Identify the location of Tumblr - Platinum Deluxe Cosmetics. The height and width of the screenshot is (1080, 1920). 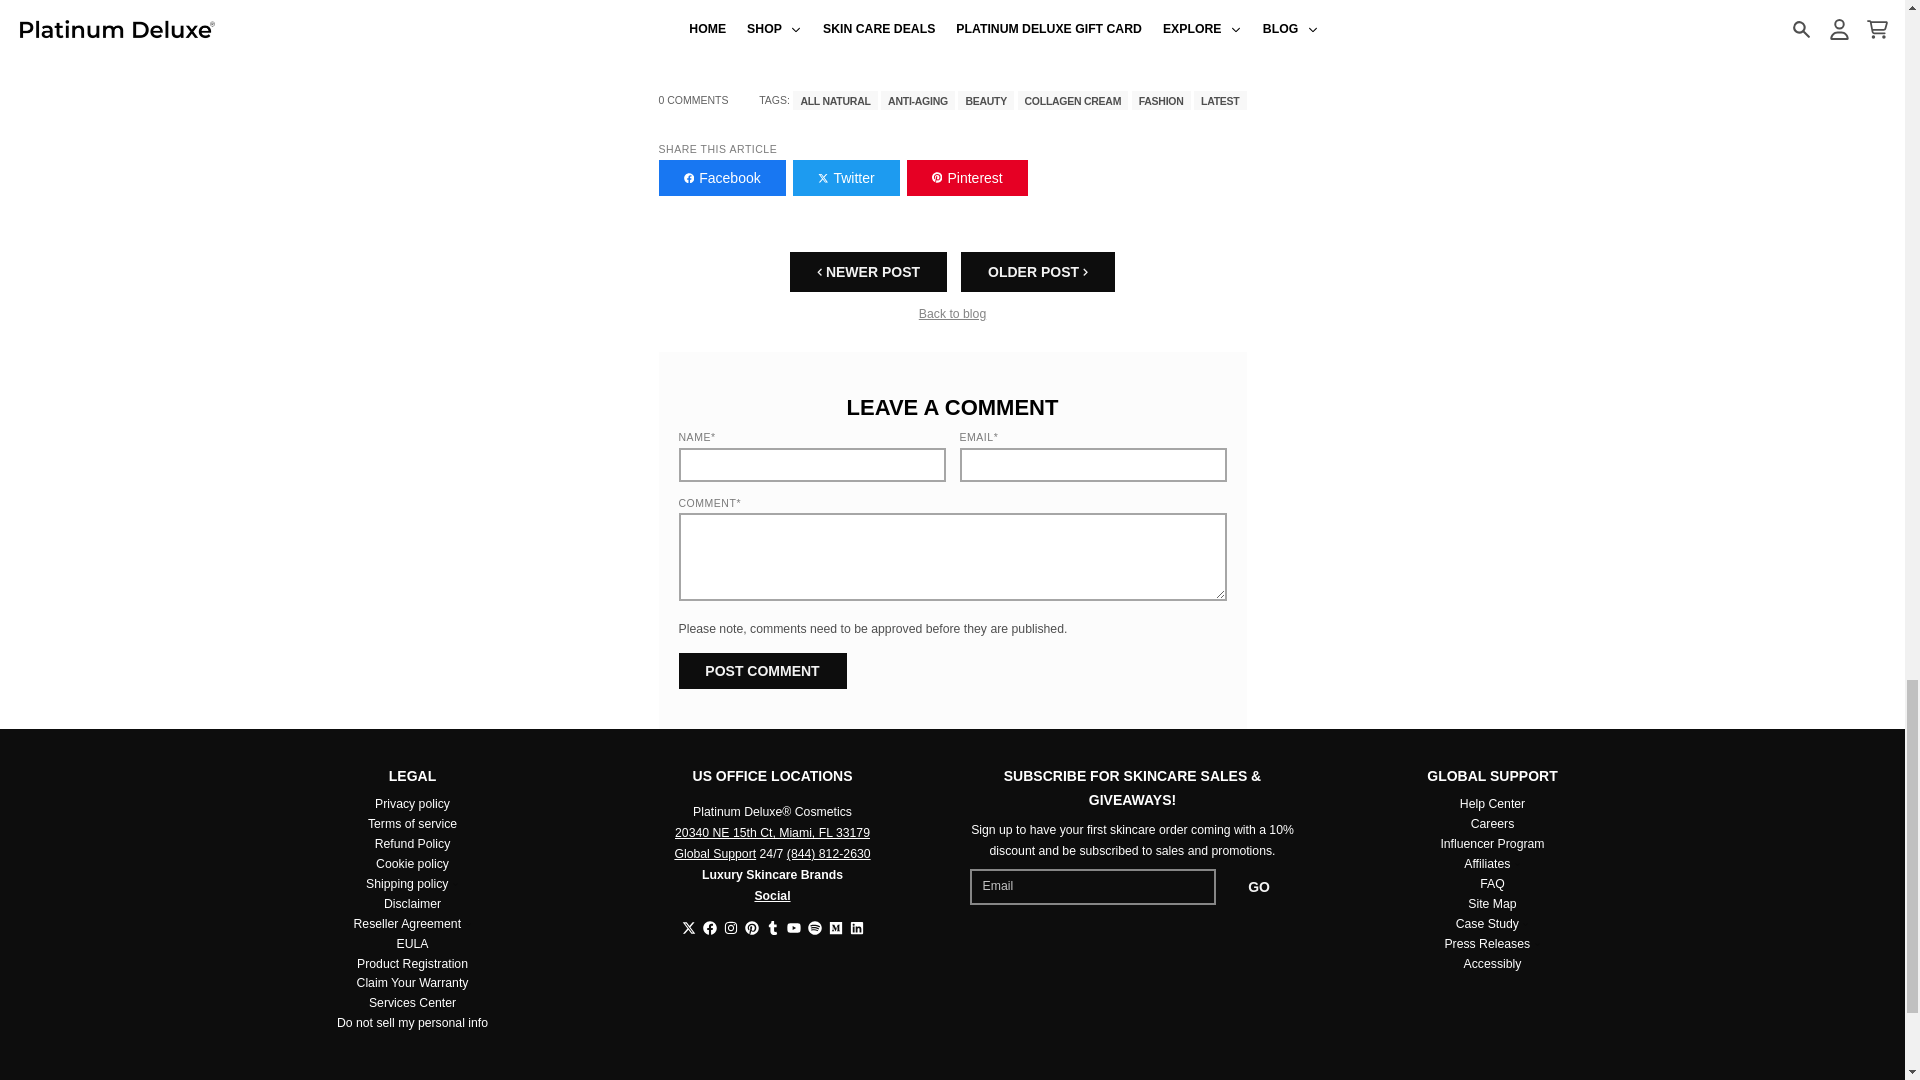
(772, 928).